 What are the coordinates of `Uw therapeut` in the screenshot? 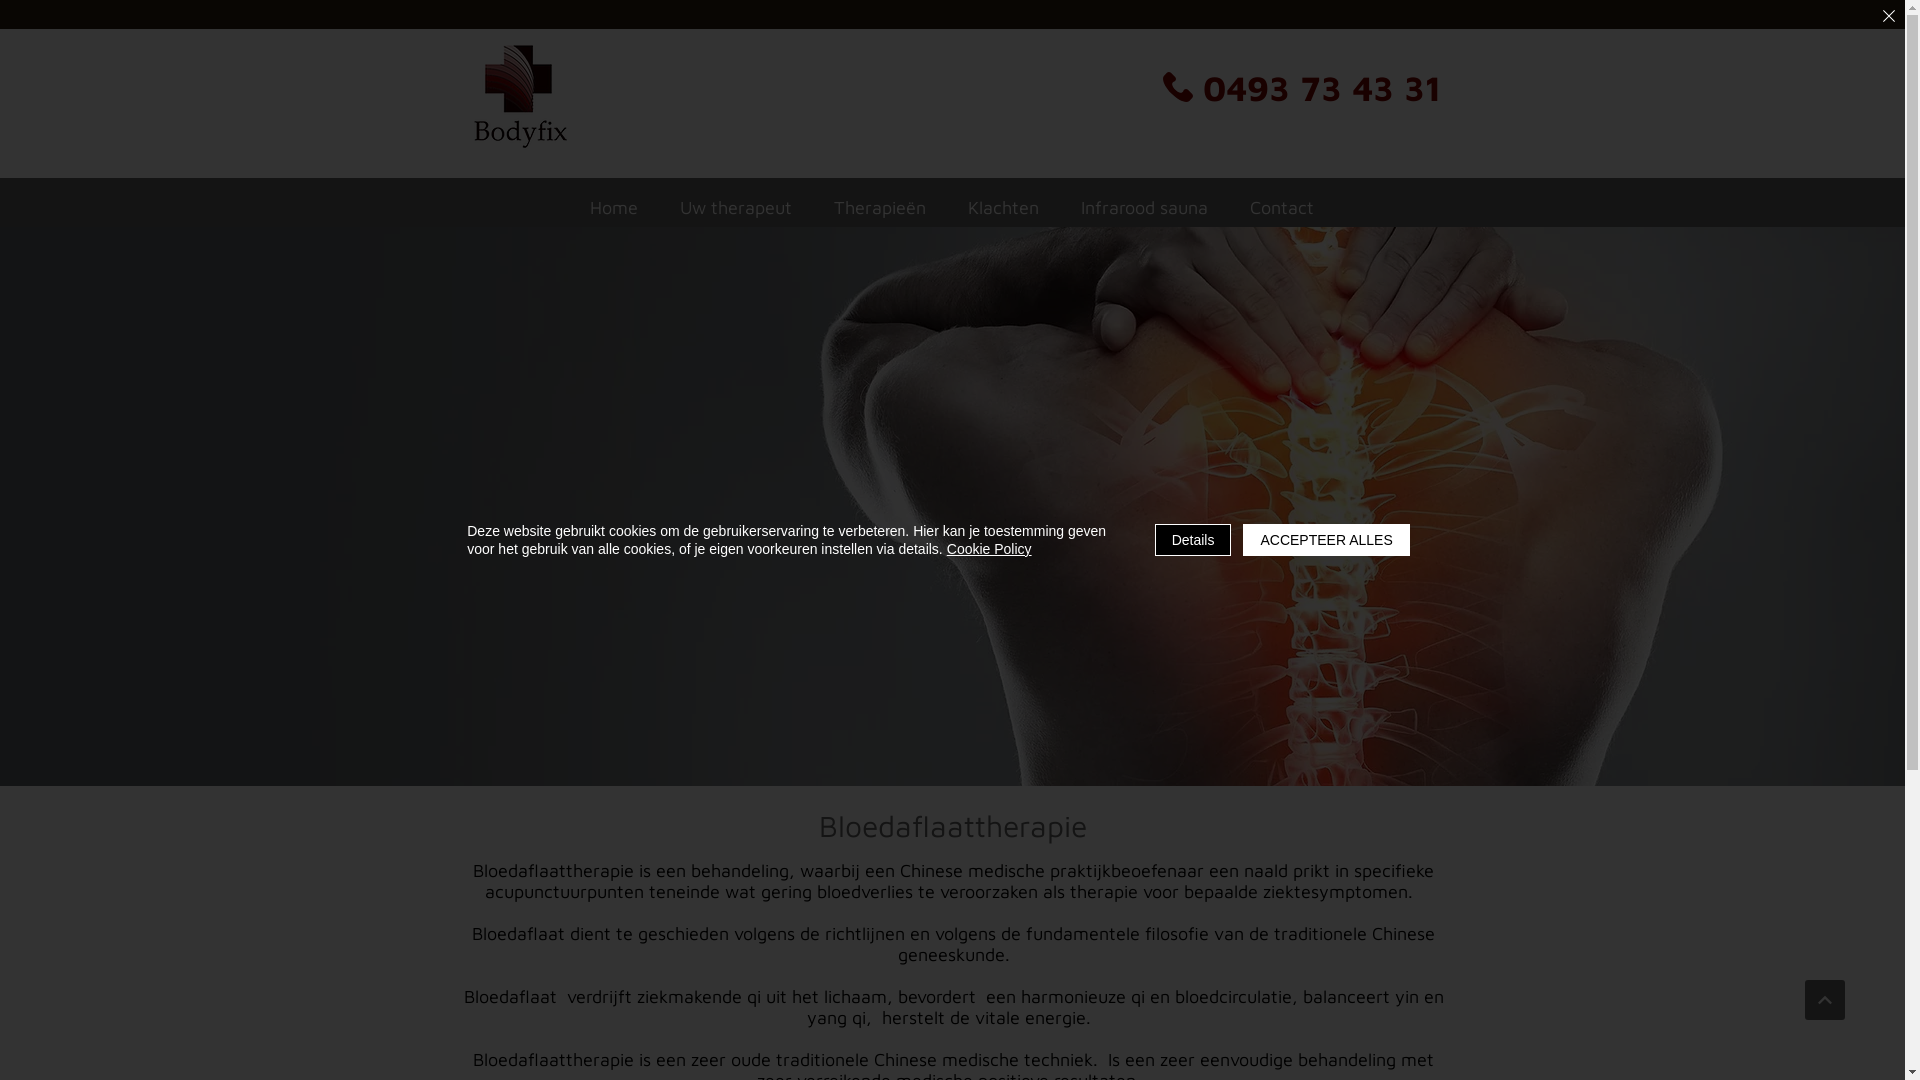 It's located at (736, 207).